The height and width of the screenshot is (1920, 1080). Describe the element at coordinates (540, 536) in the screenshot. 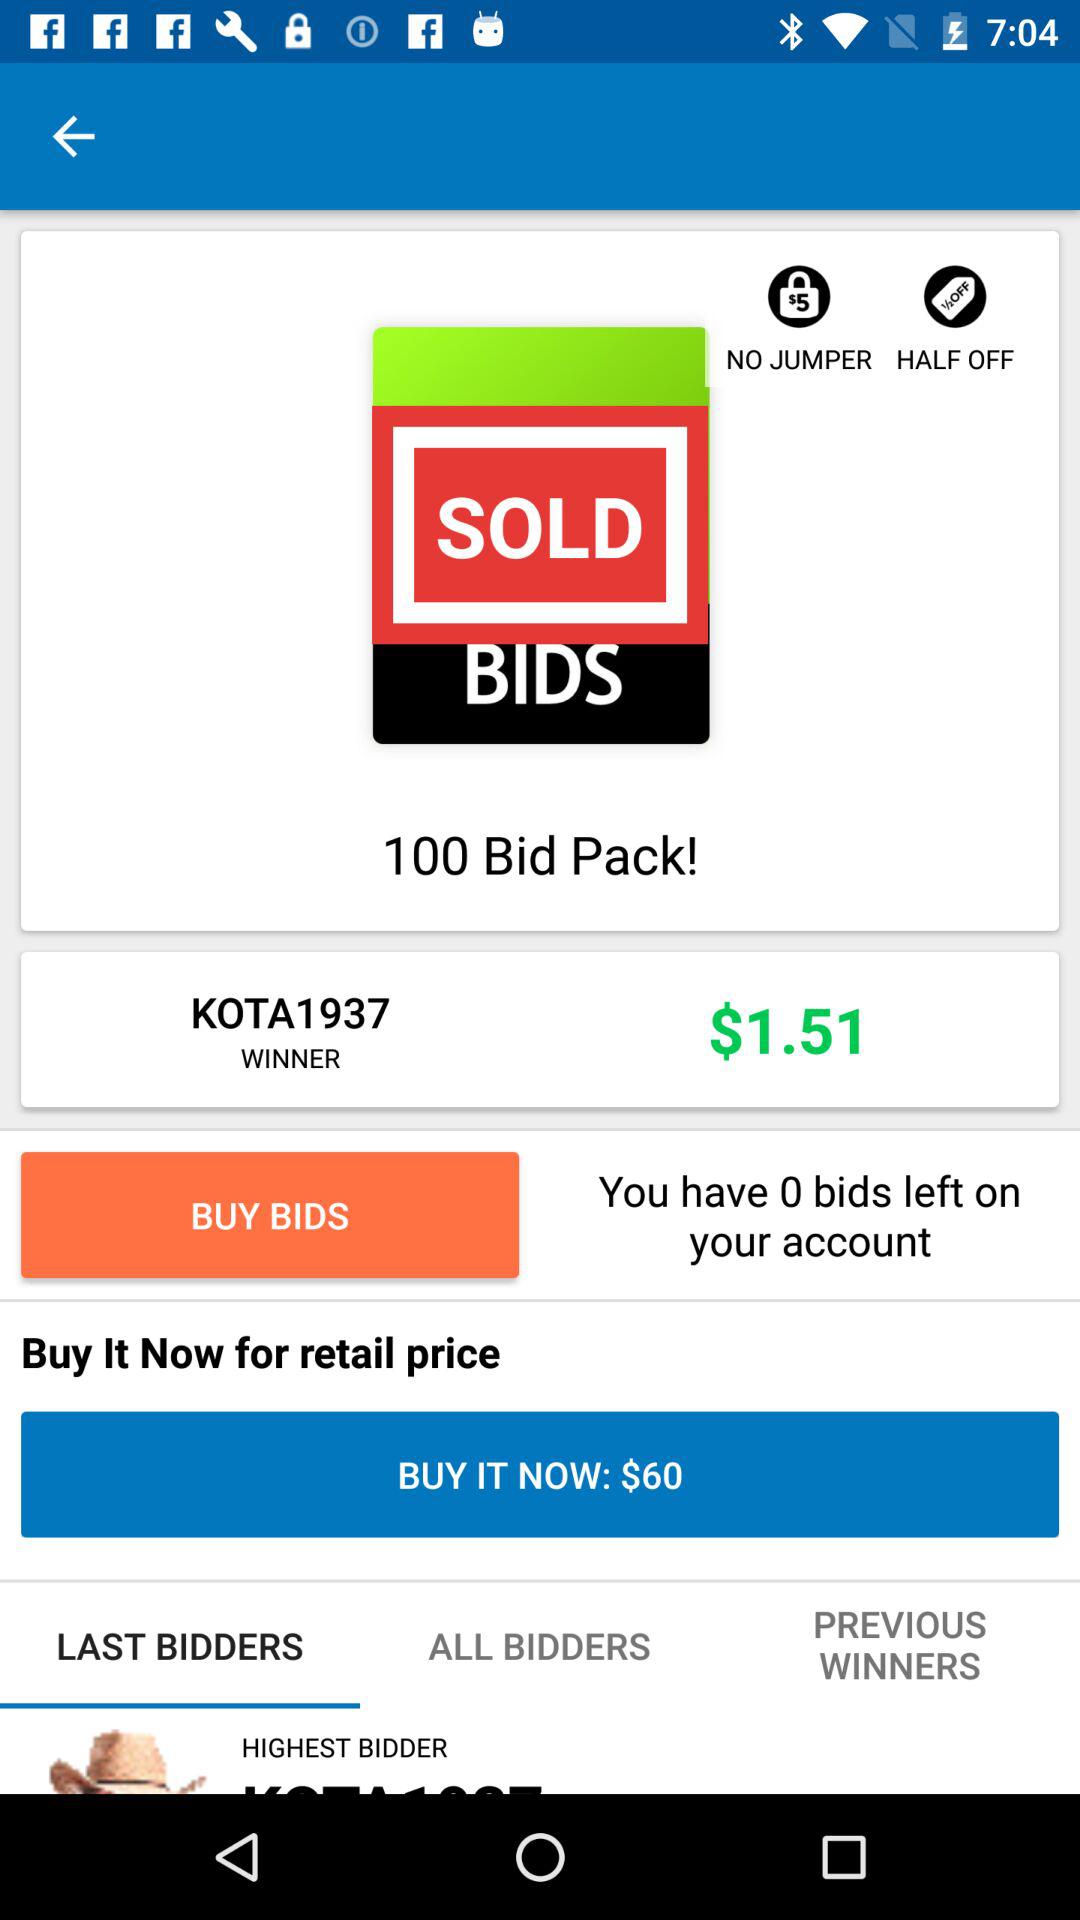

I see `product page` at that location.